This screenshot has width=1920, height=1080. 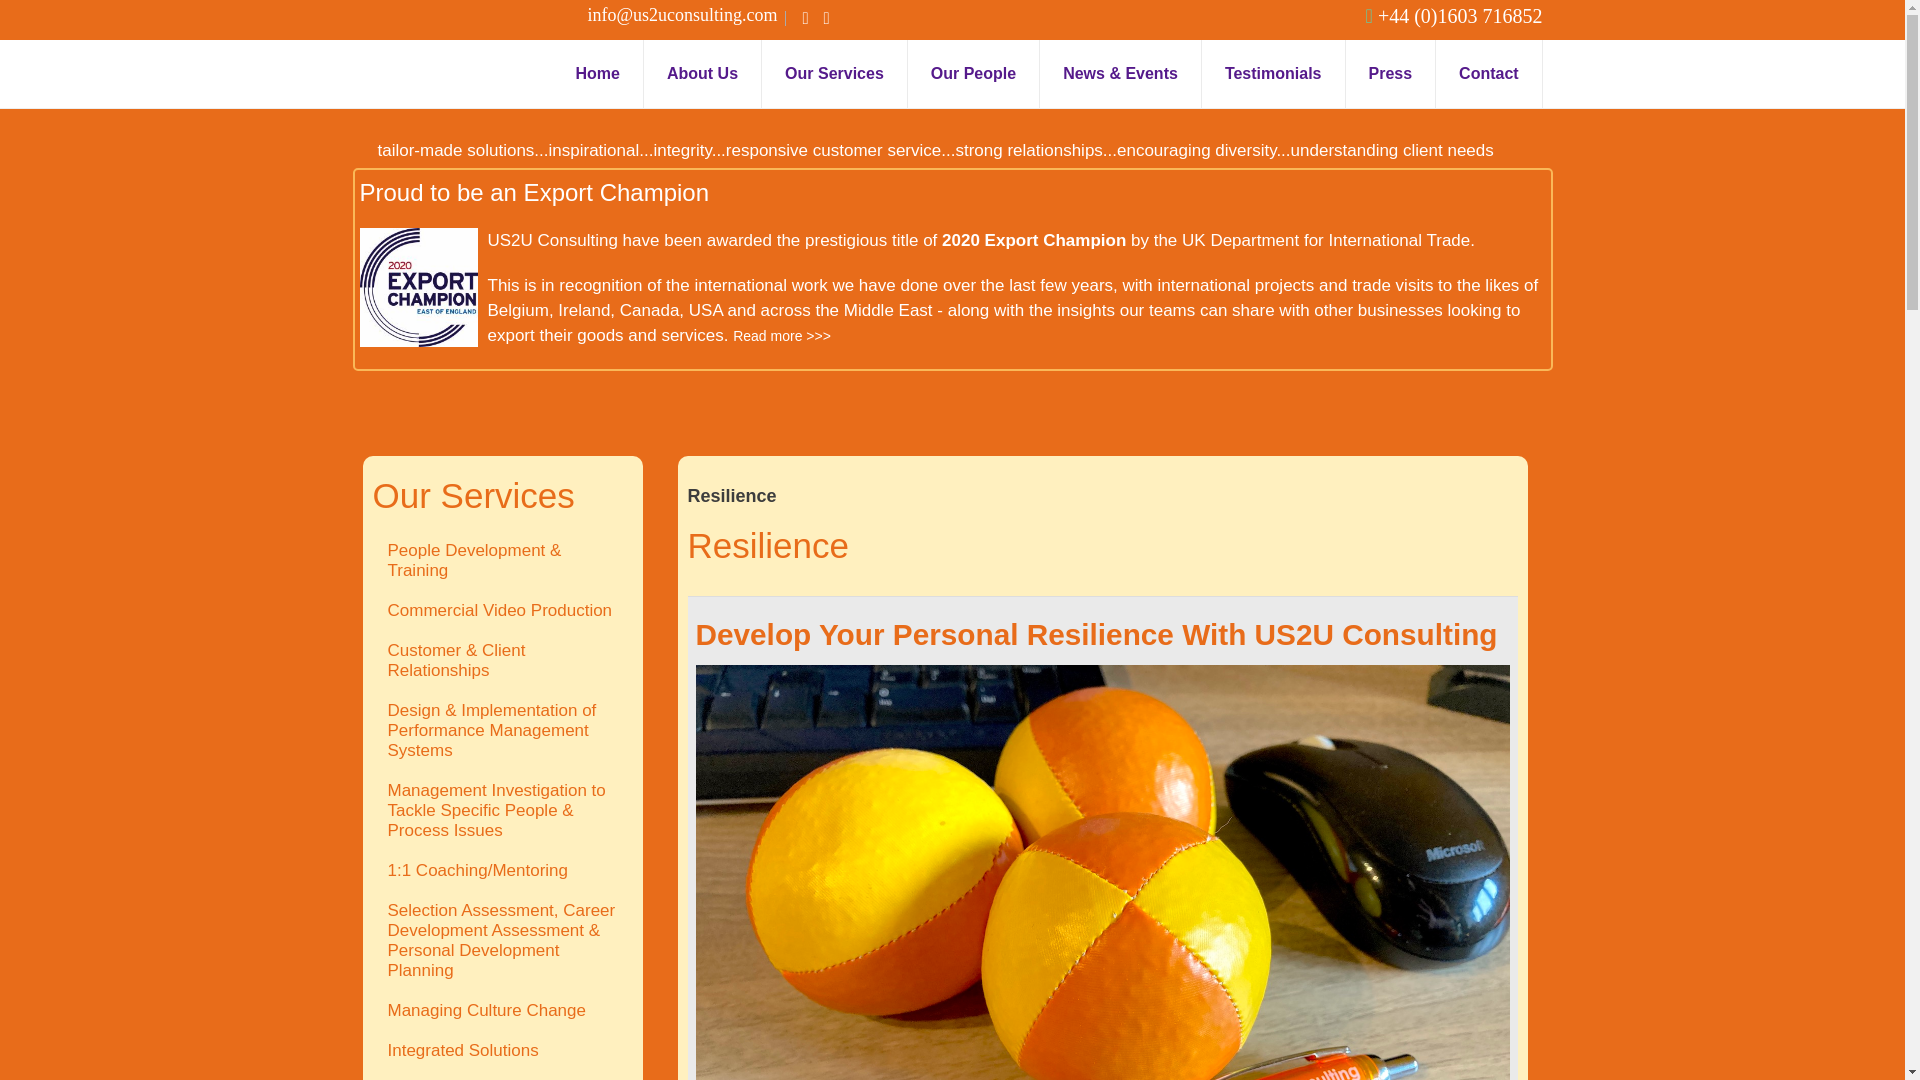 What do you see at coordinates (1273, 74) in the screenshot?
I see `Testimonials` at bounding box center [1273, 74].